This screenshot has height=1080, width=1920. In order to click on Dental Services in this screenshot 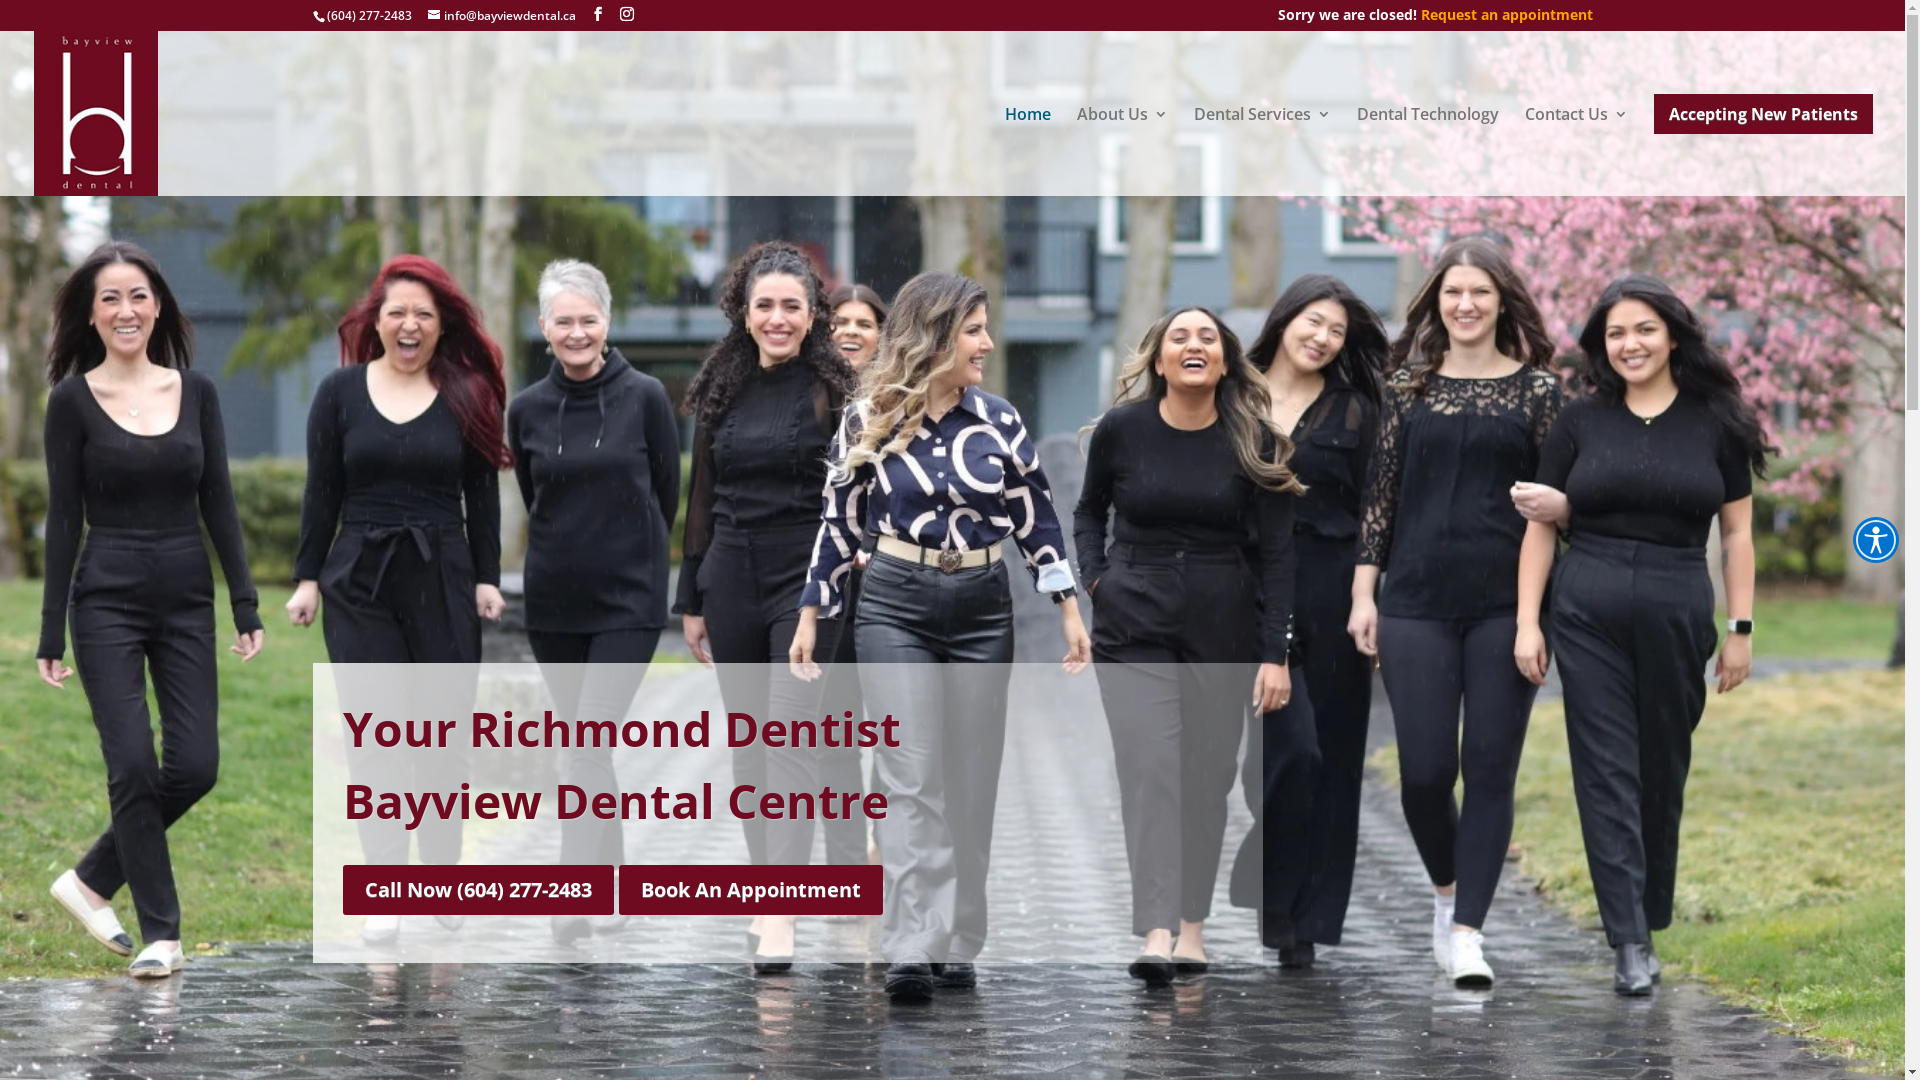, I will do `click(1262, 152)`.